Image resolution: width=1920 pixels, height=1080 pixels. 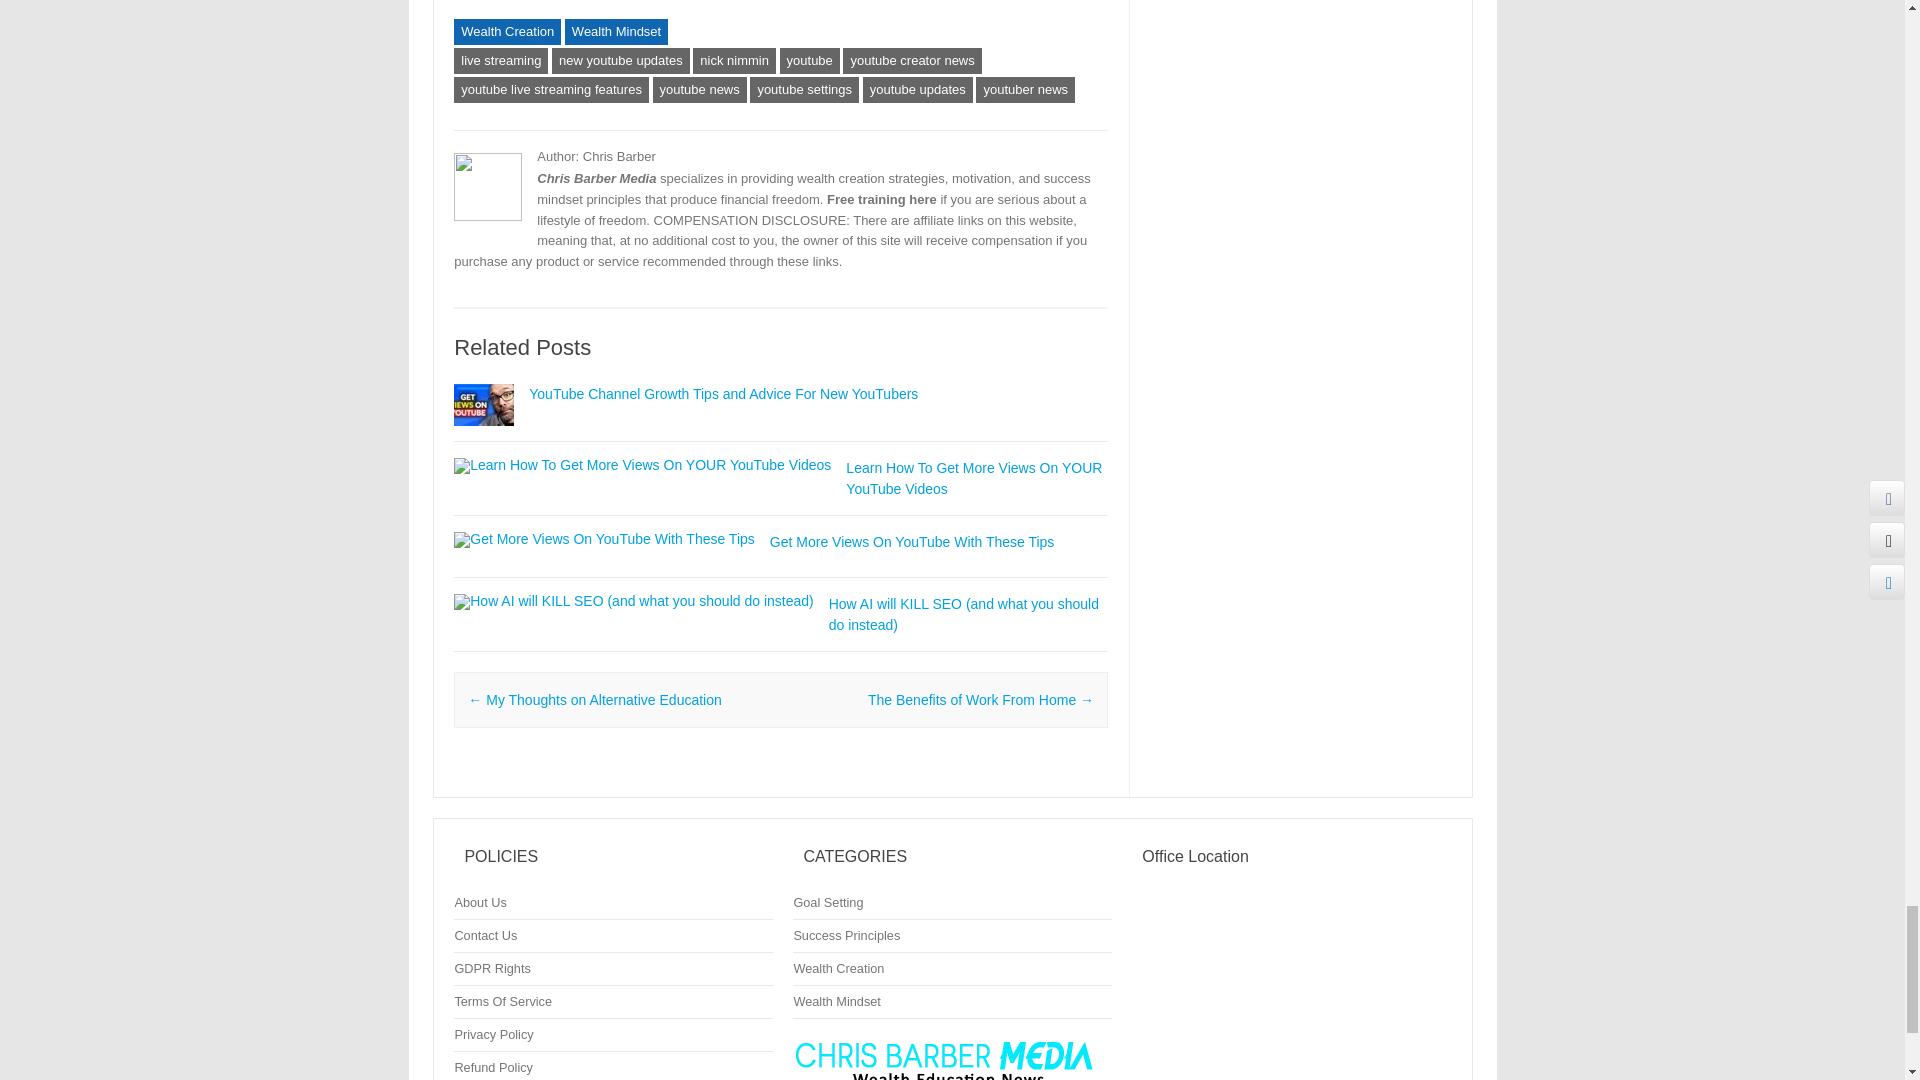 I want to click on new youtube updates, so click(x=620, y=60).